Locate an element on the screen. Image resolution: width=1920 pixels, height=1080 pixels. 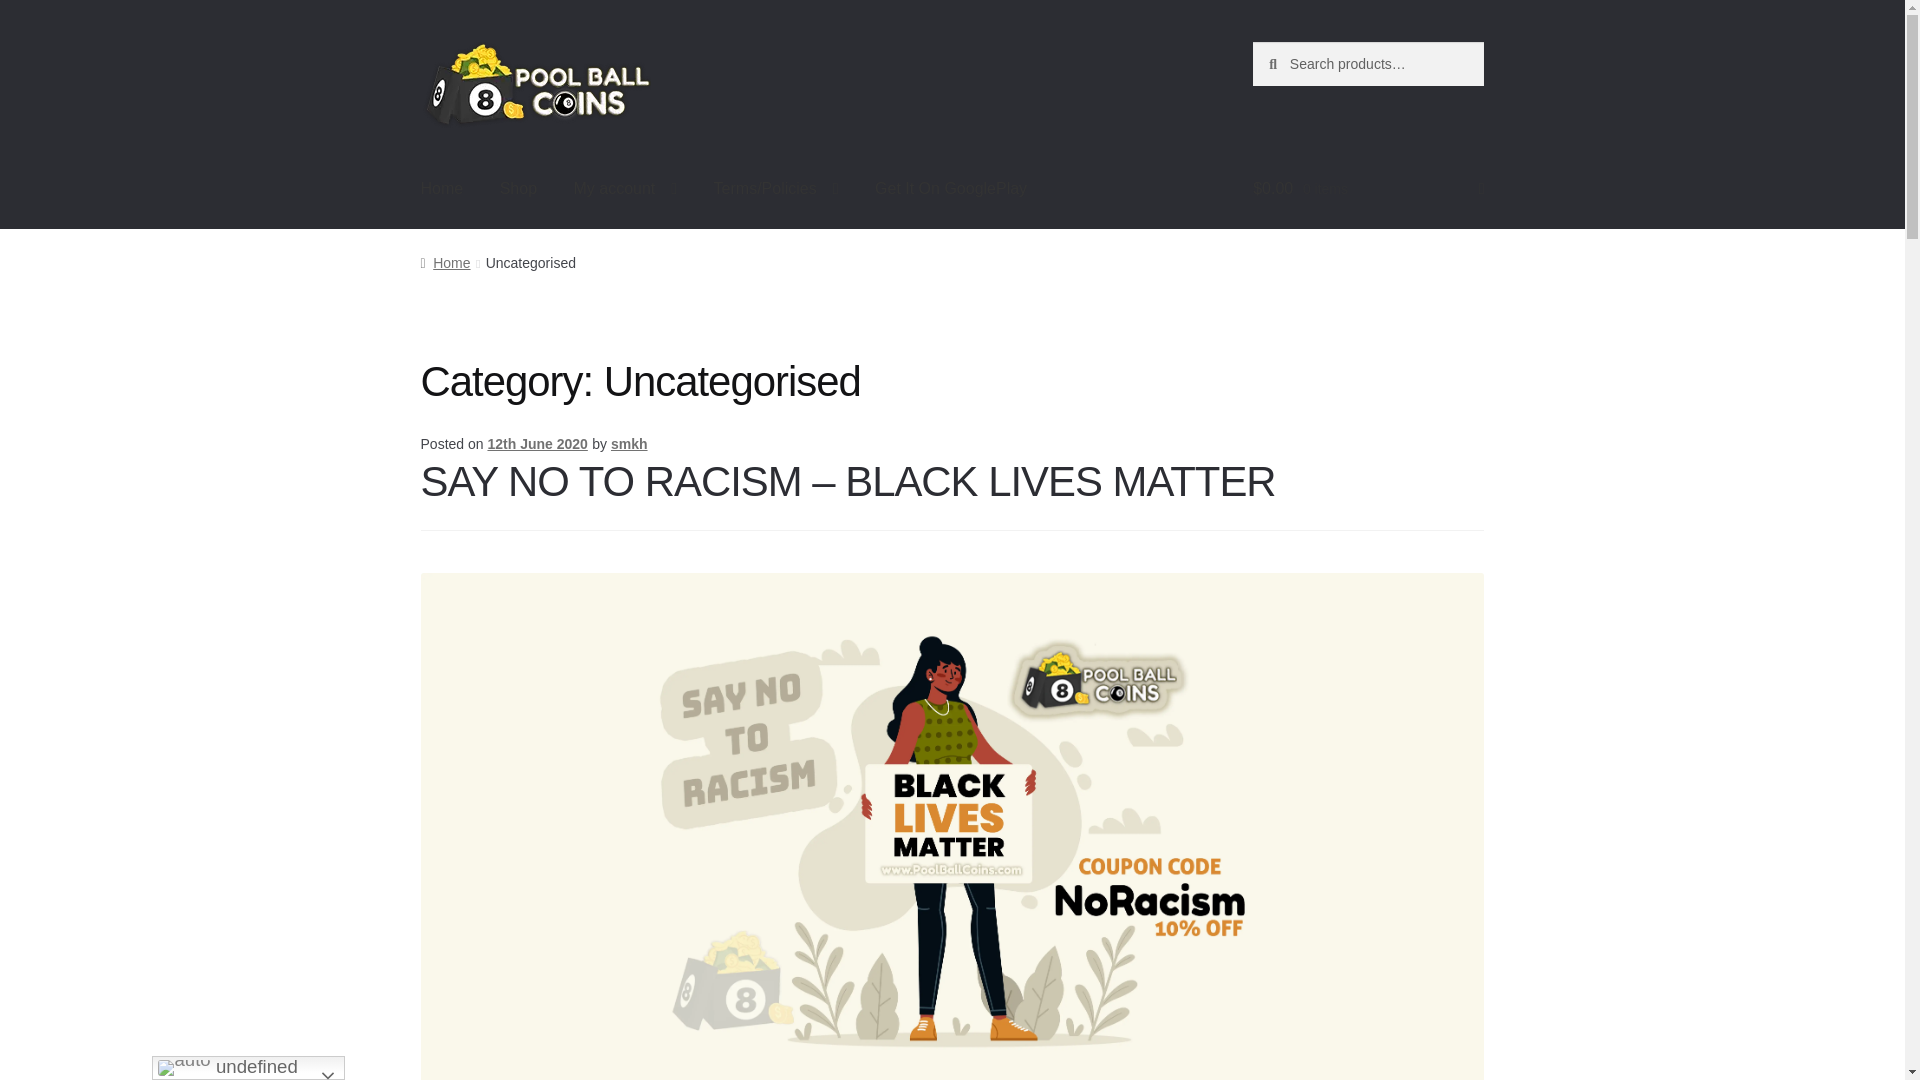
smkh is located at coordinates (629, 444).